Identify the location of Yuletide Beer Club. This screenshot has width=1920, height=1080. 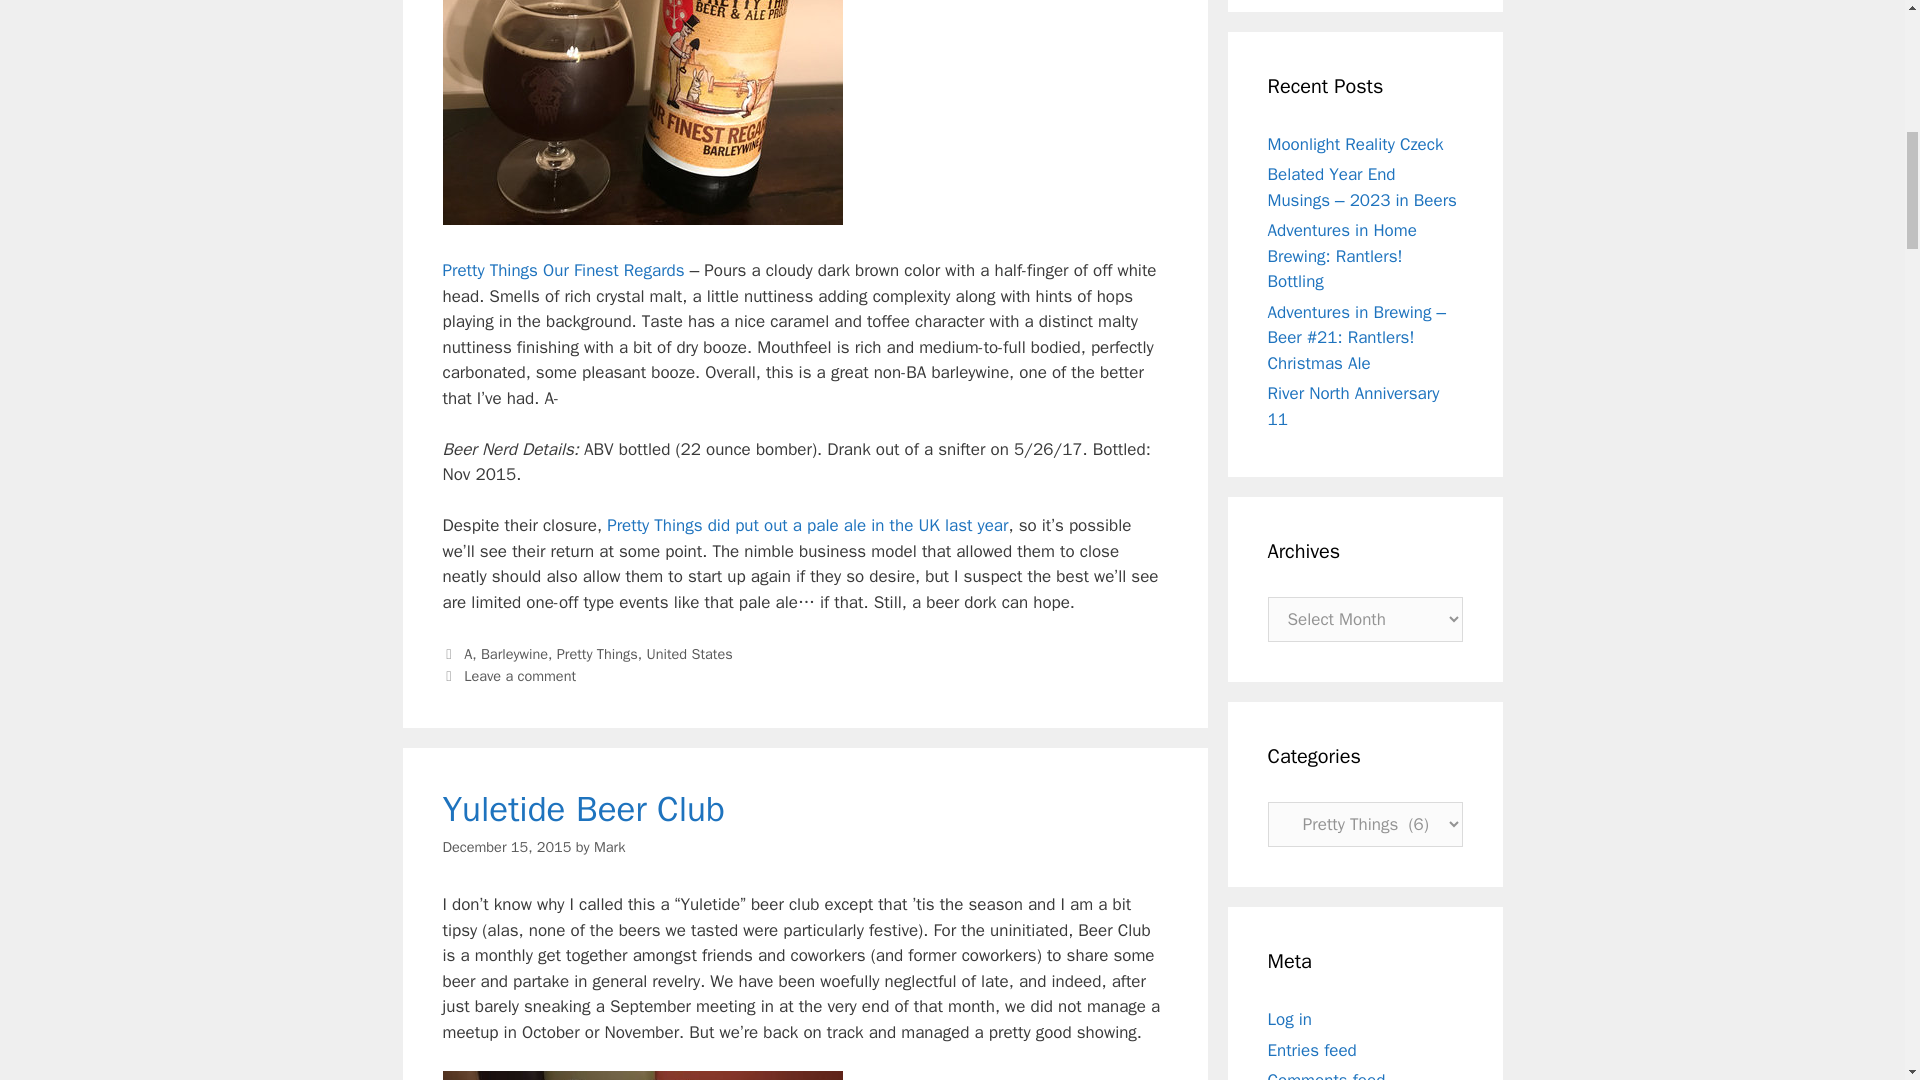
(582, 808).